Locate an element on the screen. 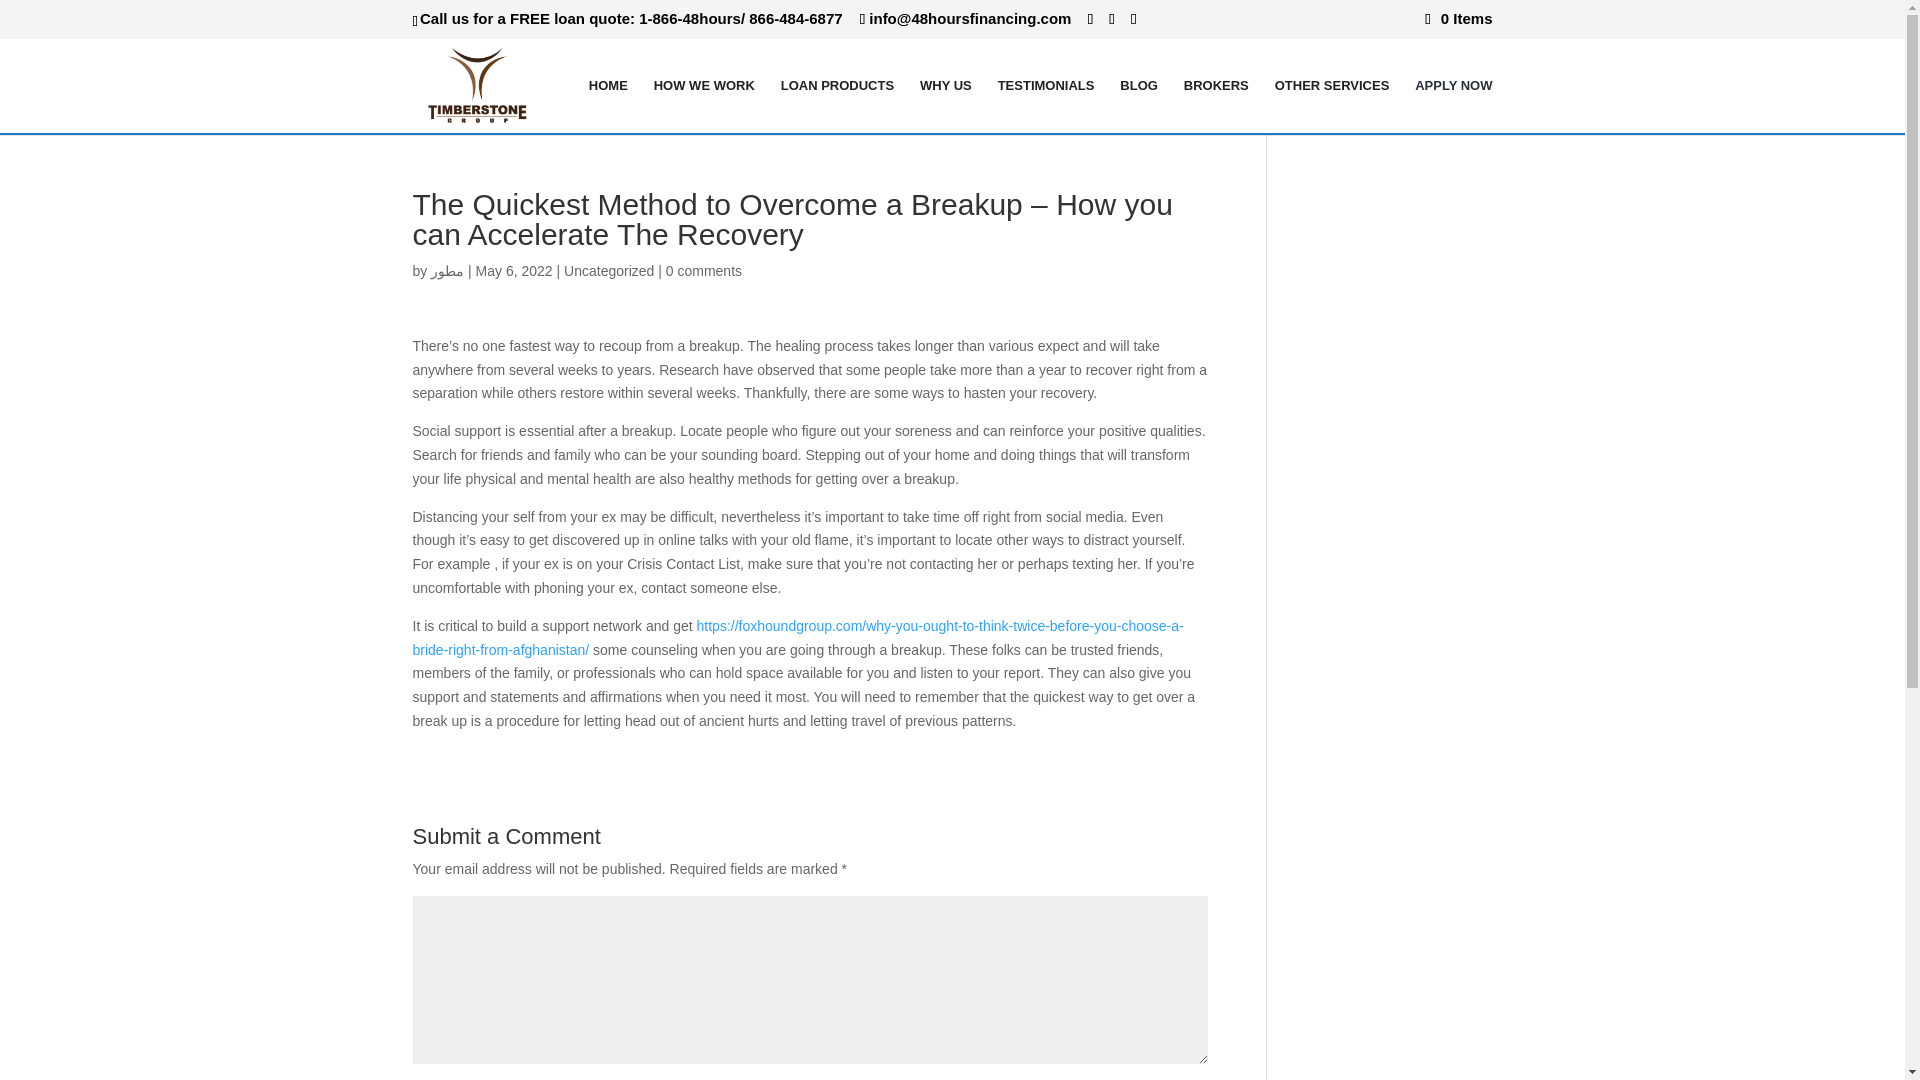  BROKERS is located at coordinates (1216, 104).